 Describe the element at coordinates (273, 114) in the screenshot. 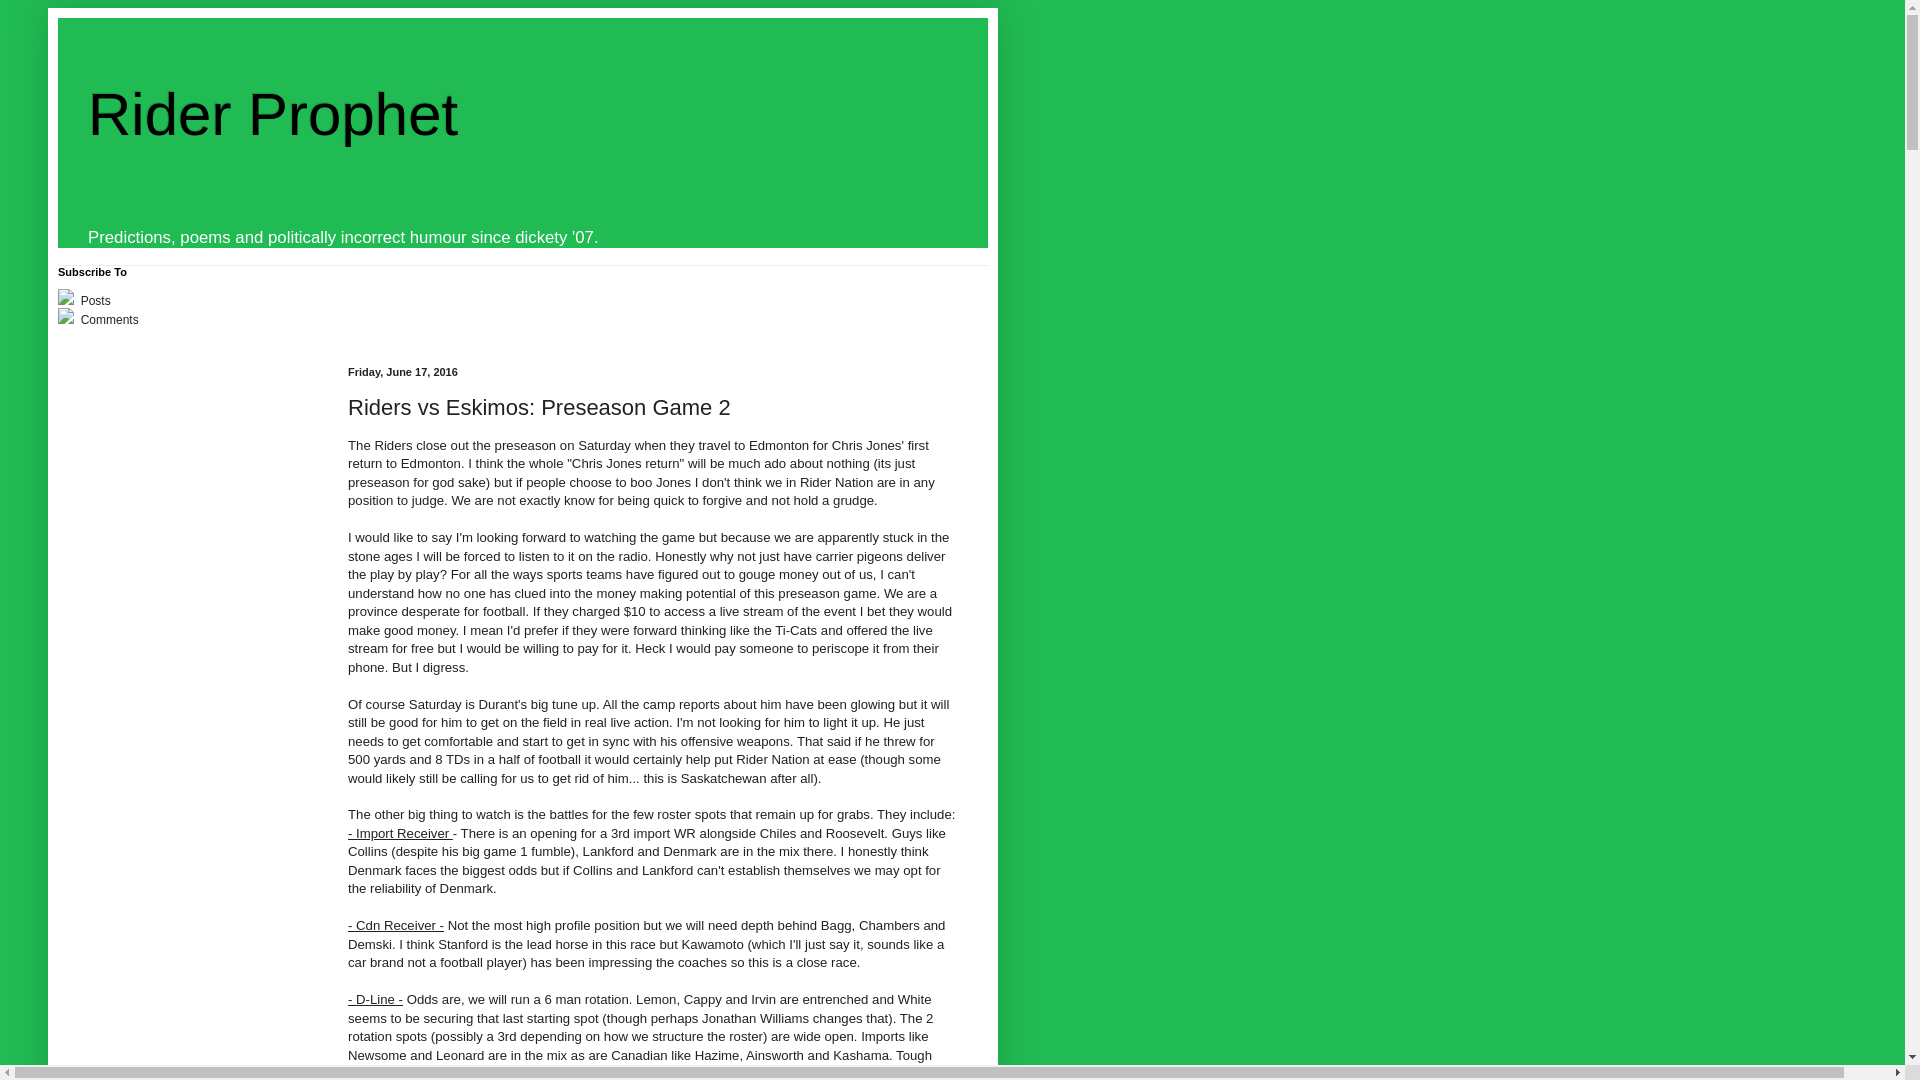

I see `Rider Prophet` at that location.